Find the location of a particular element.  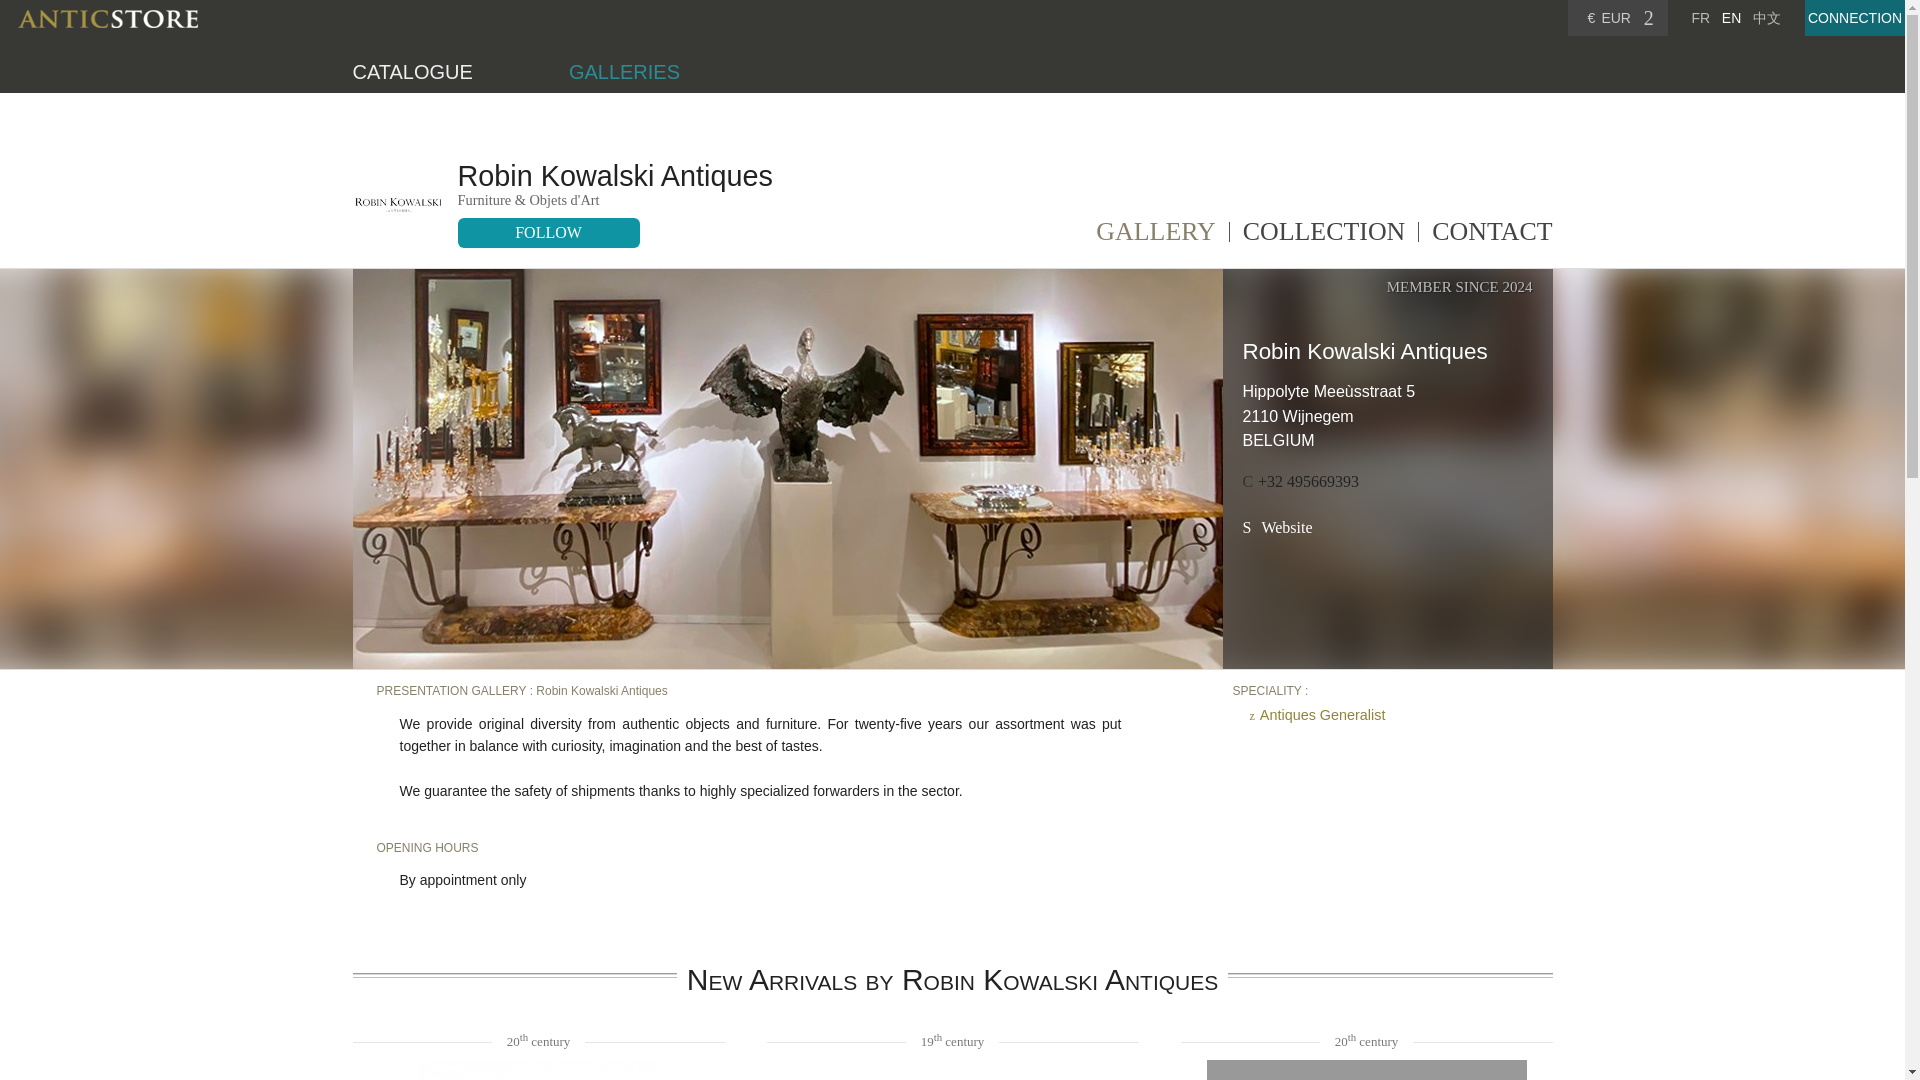

SOLD is located at coordinates (1366, 1070).